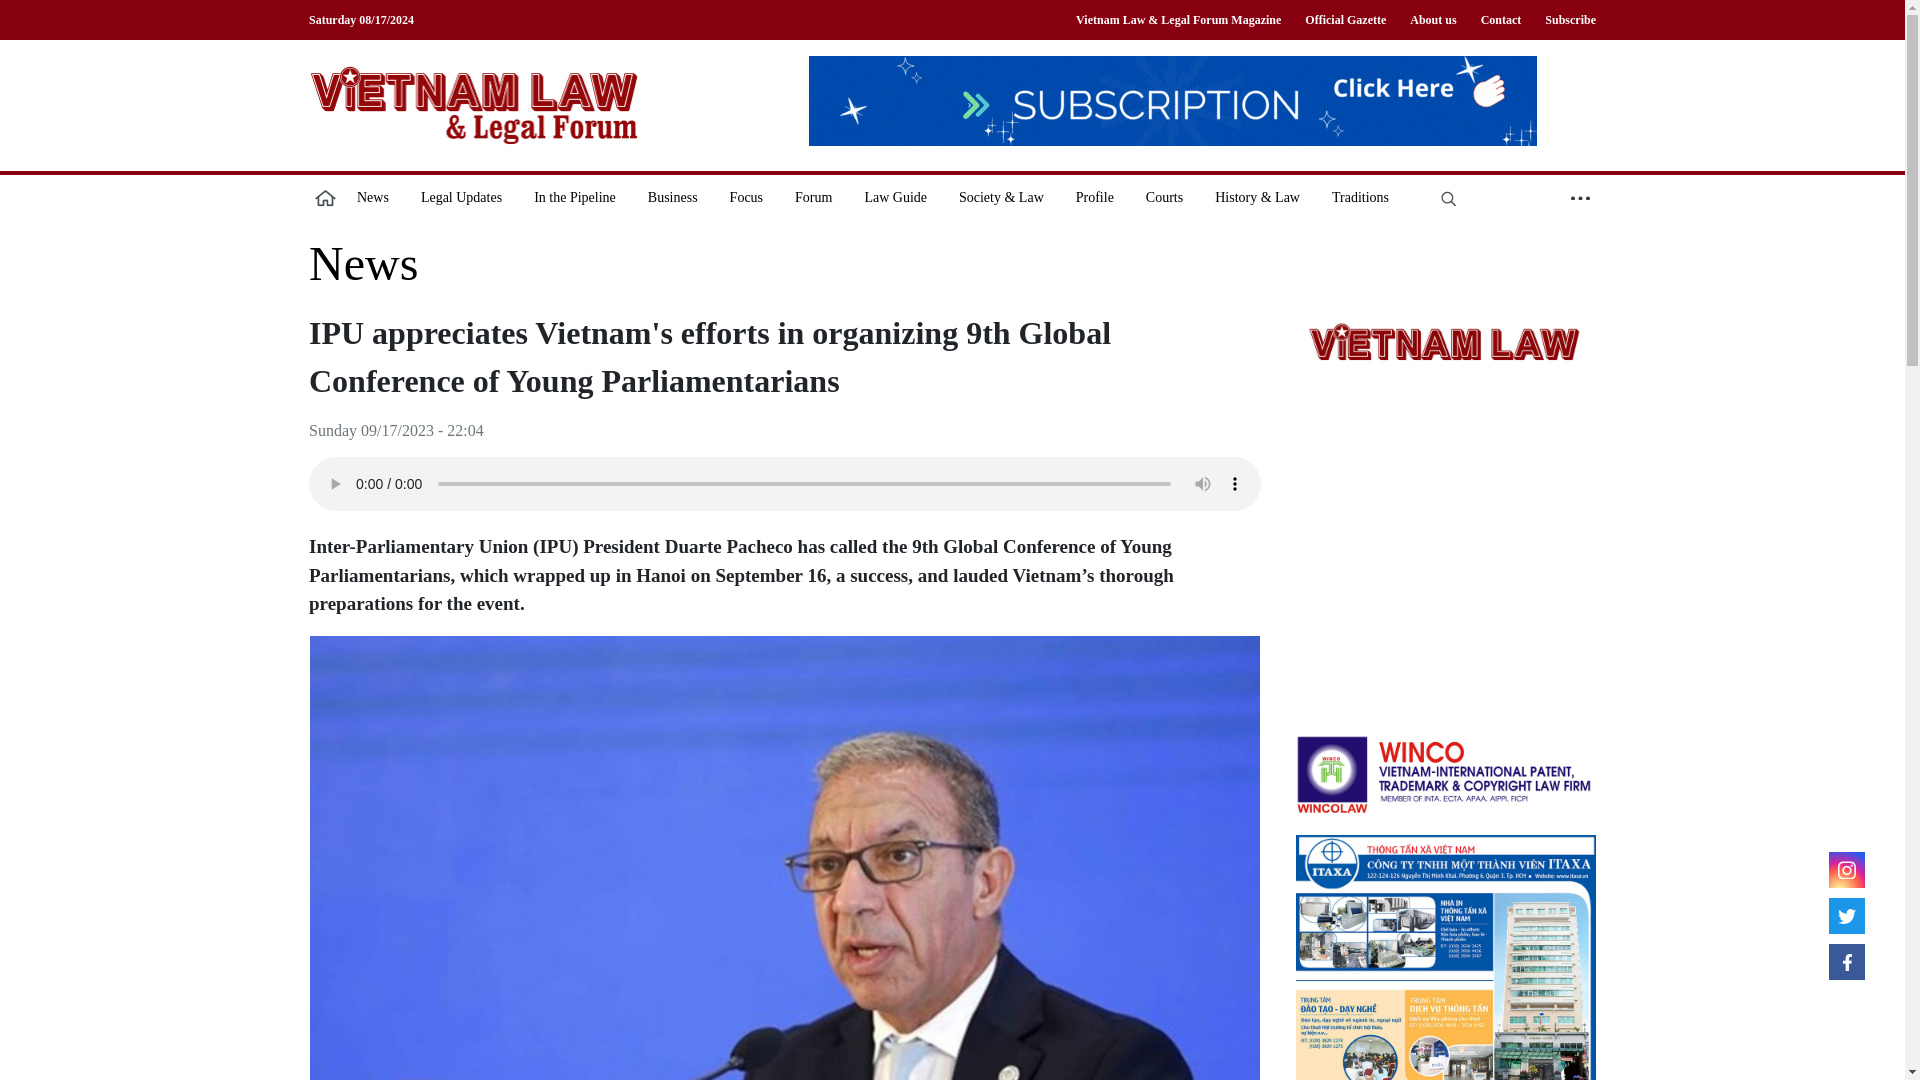 The width and height of the screenshot is (1920, 1080). Describe the element at coordinates (462, 197) in the screenshot. I see `Legal Updates` at that location.